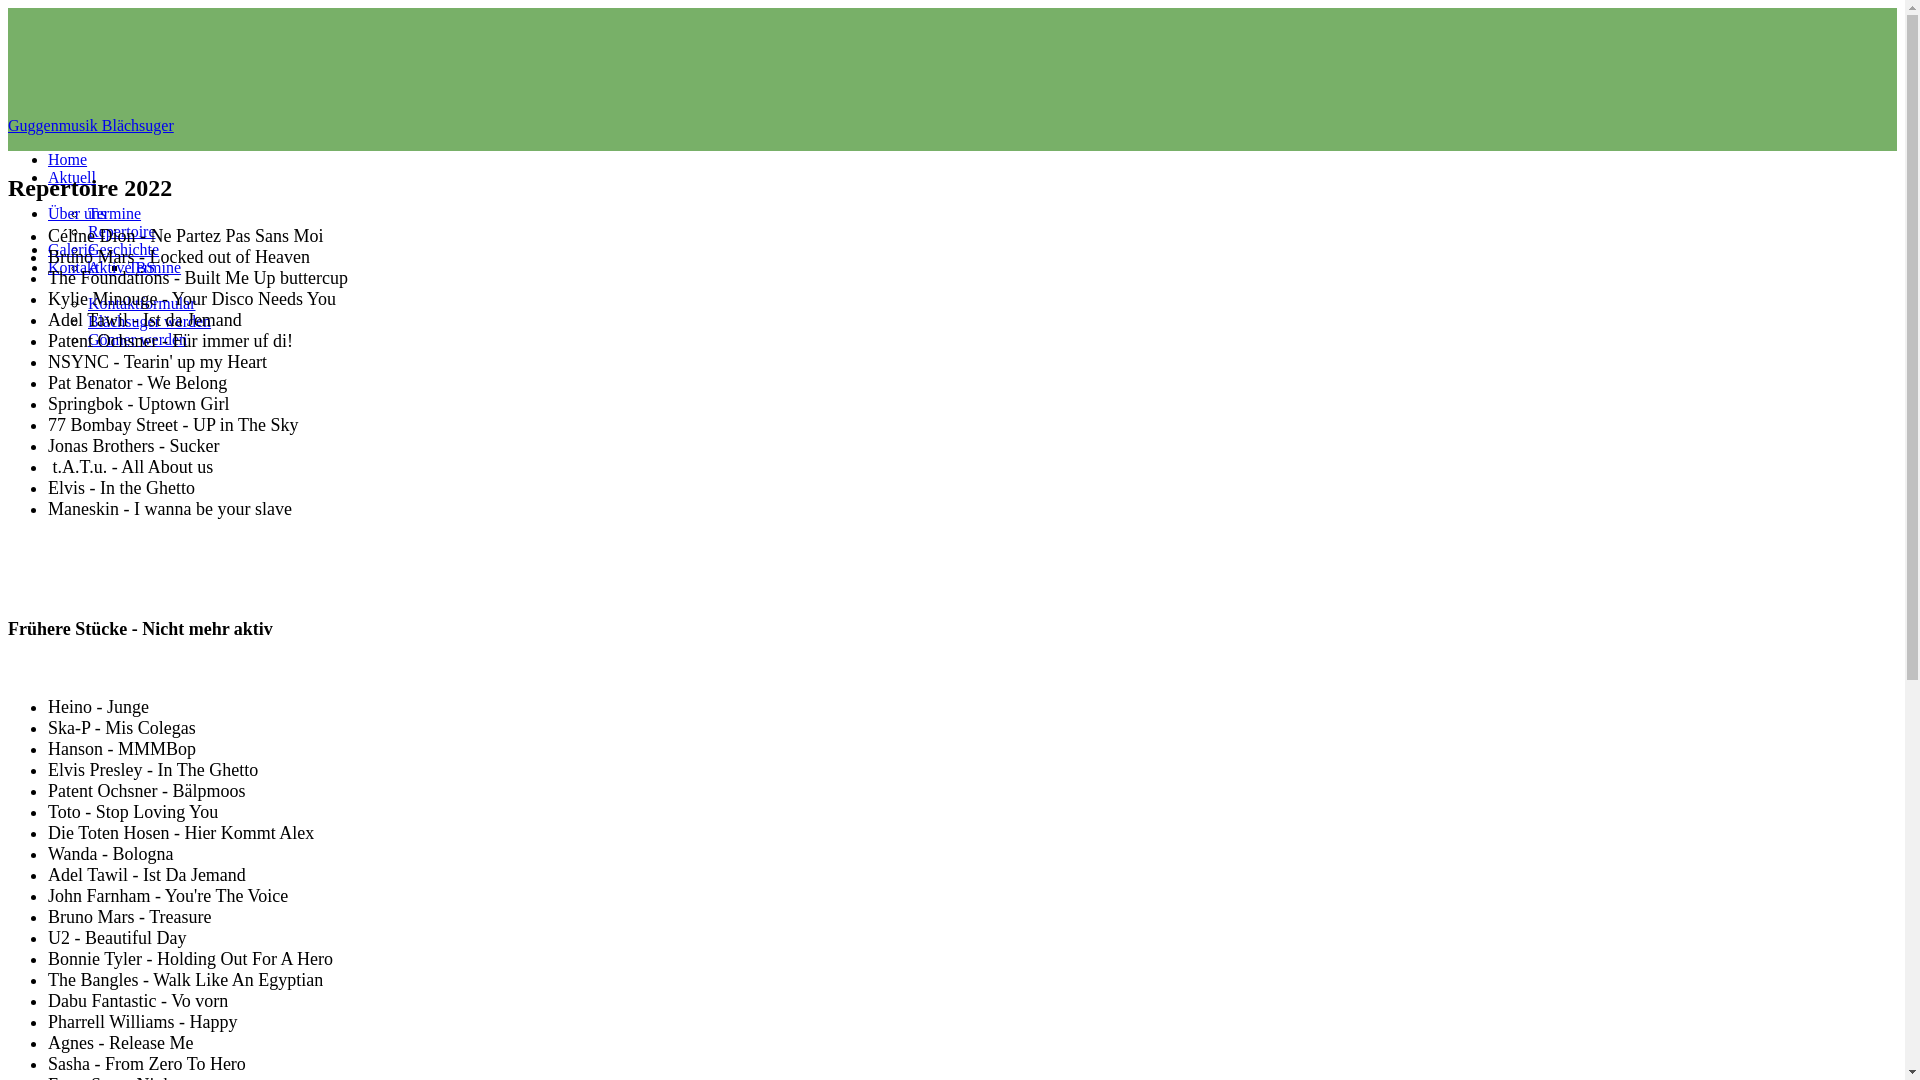  Describe the element at coordinates (154, 268) in the screenshot. I see `Termine` at that location.